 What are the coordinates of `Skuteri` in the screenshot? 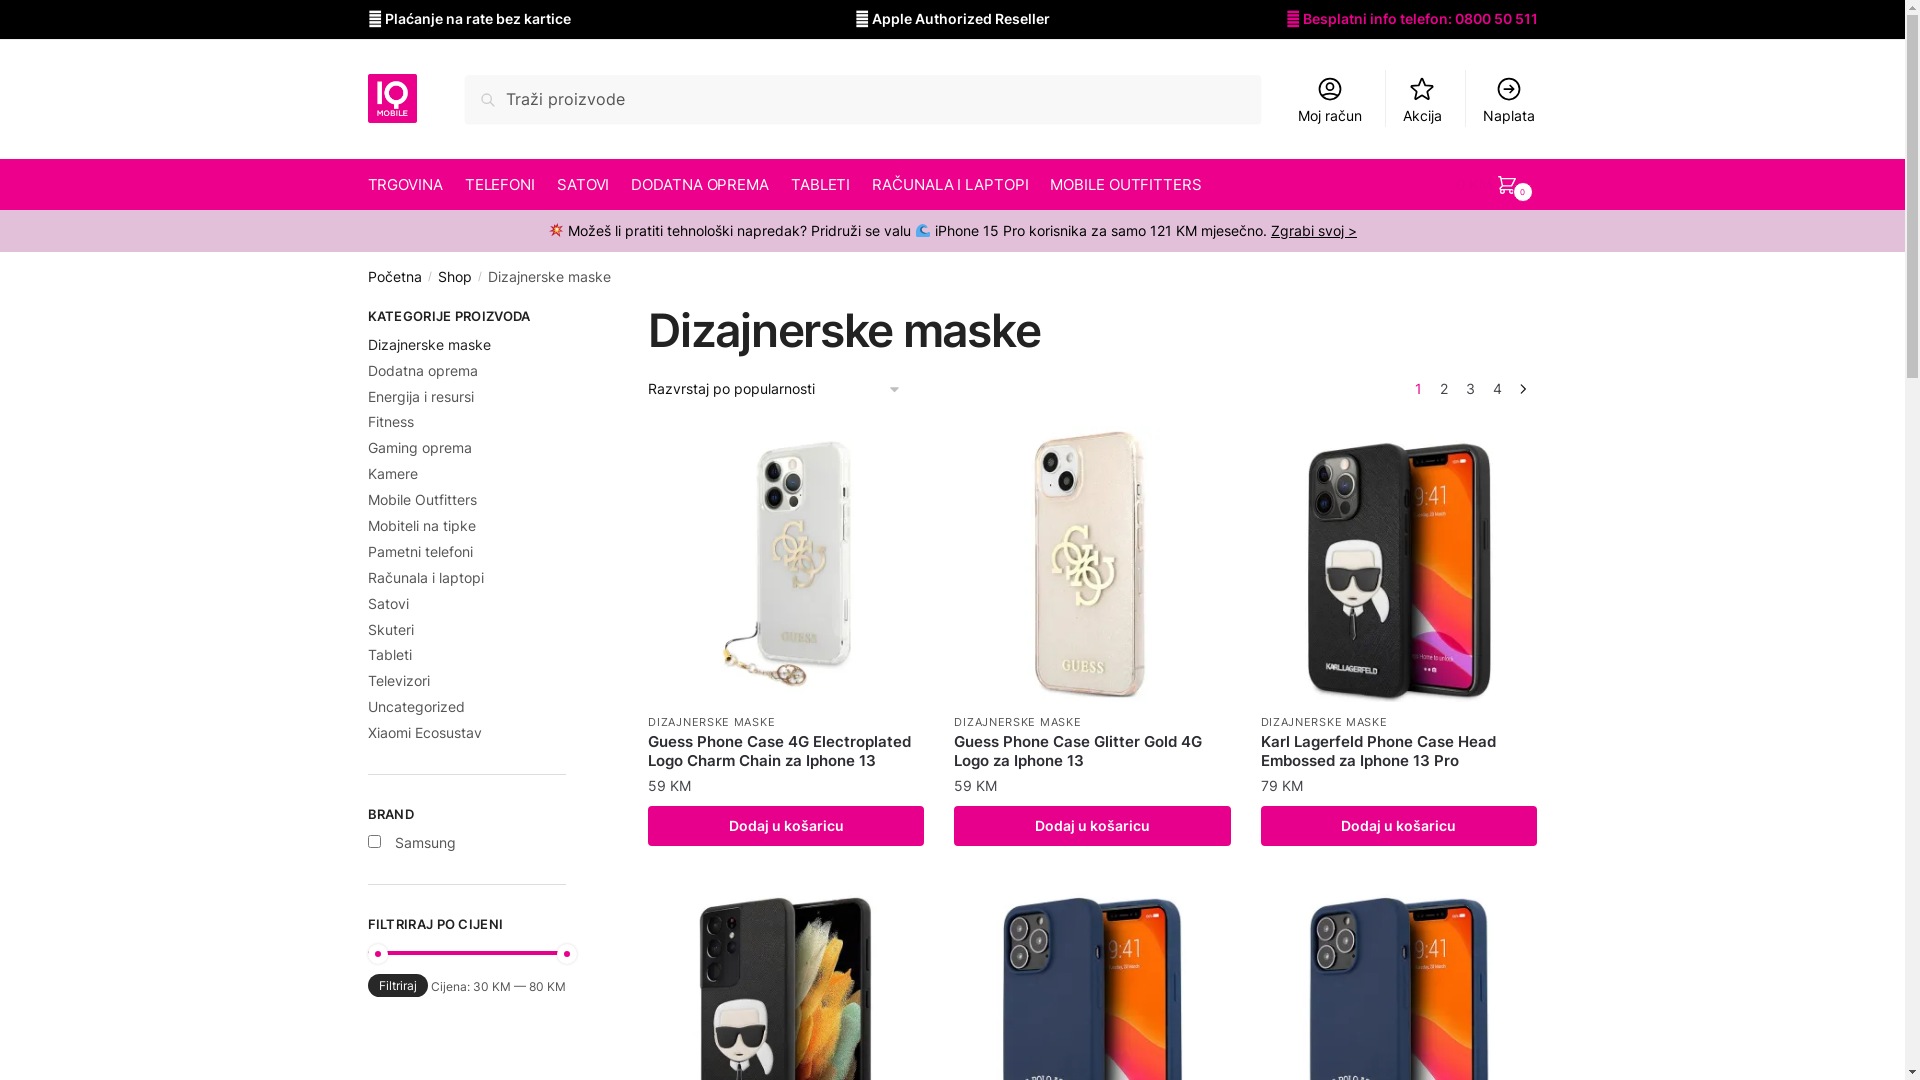 It's located at (391, 630).